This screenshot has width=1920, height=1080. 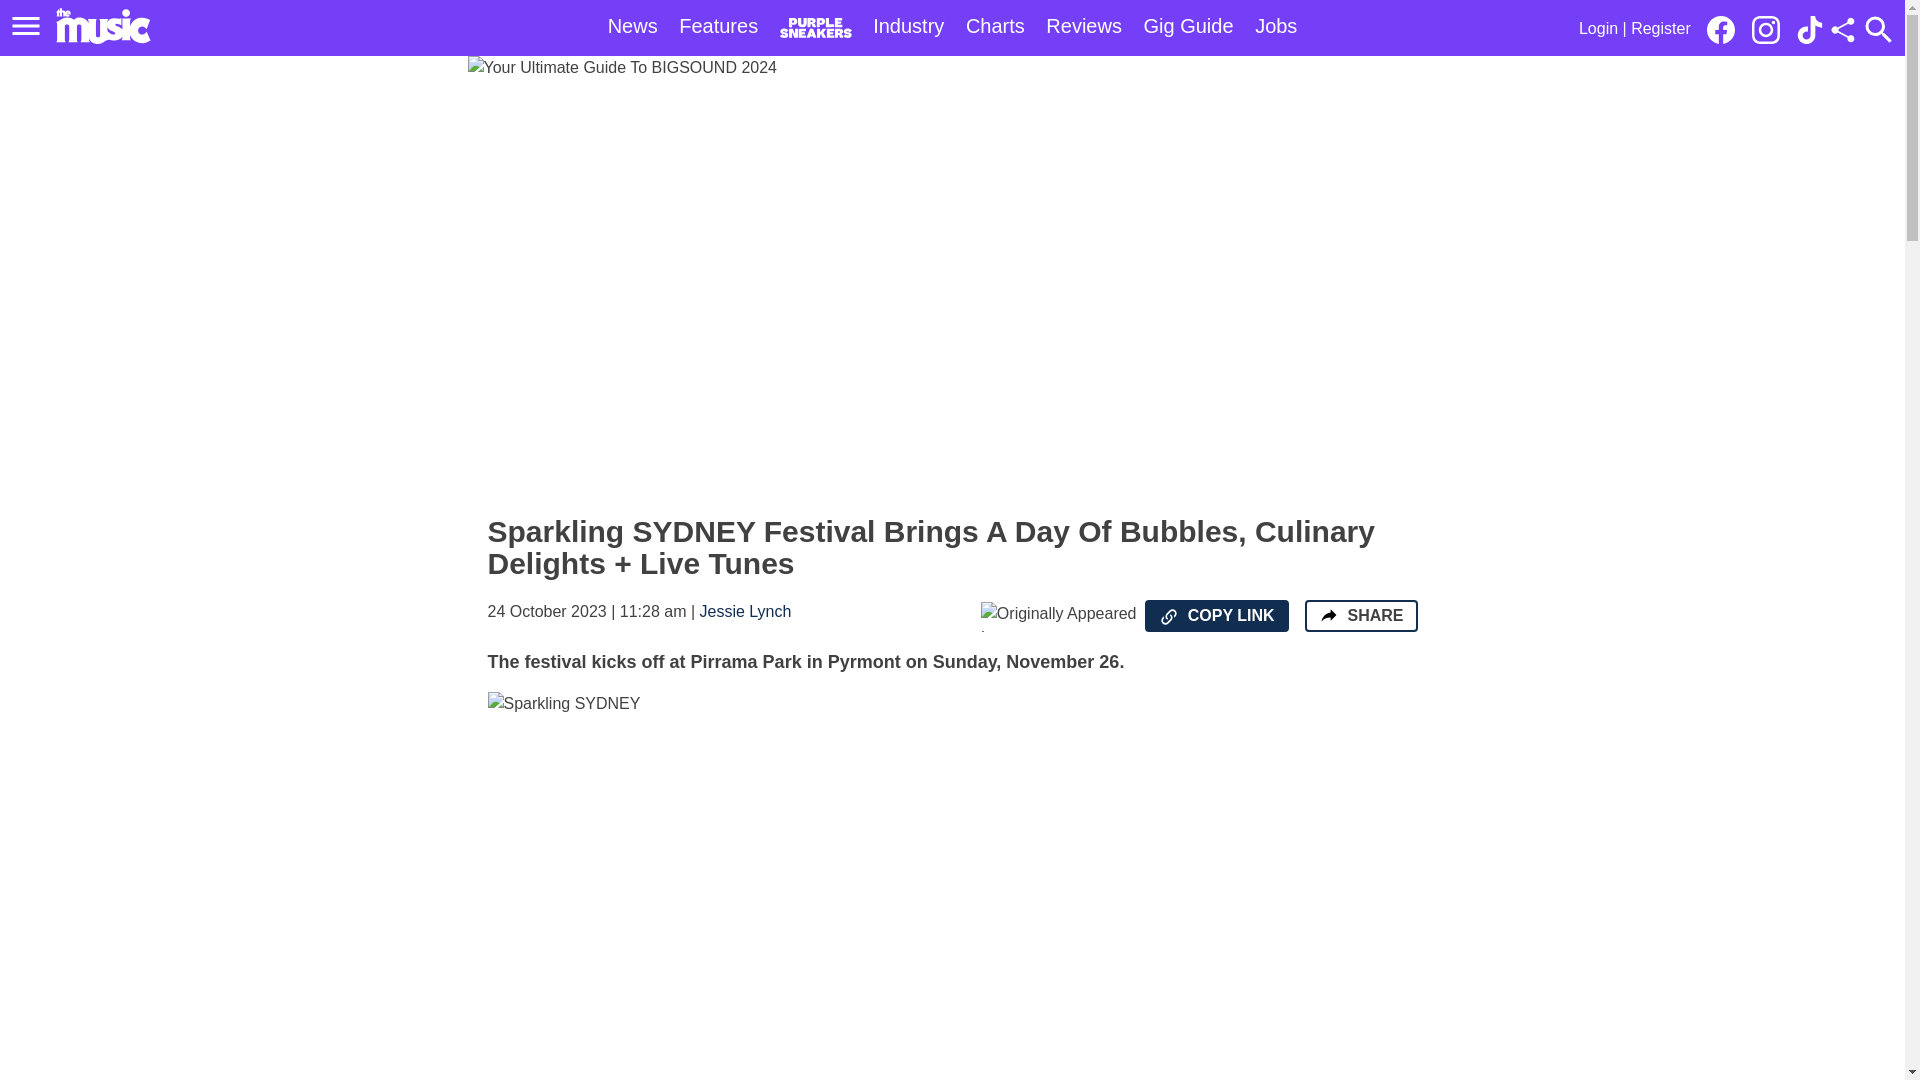 What do you see at coordinates (1726, 28) in the screenshot?
I see `Link to our Facebook` at bounding box center [1726, 28].